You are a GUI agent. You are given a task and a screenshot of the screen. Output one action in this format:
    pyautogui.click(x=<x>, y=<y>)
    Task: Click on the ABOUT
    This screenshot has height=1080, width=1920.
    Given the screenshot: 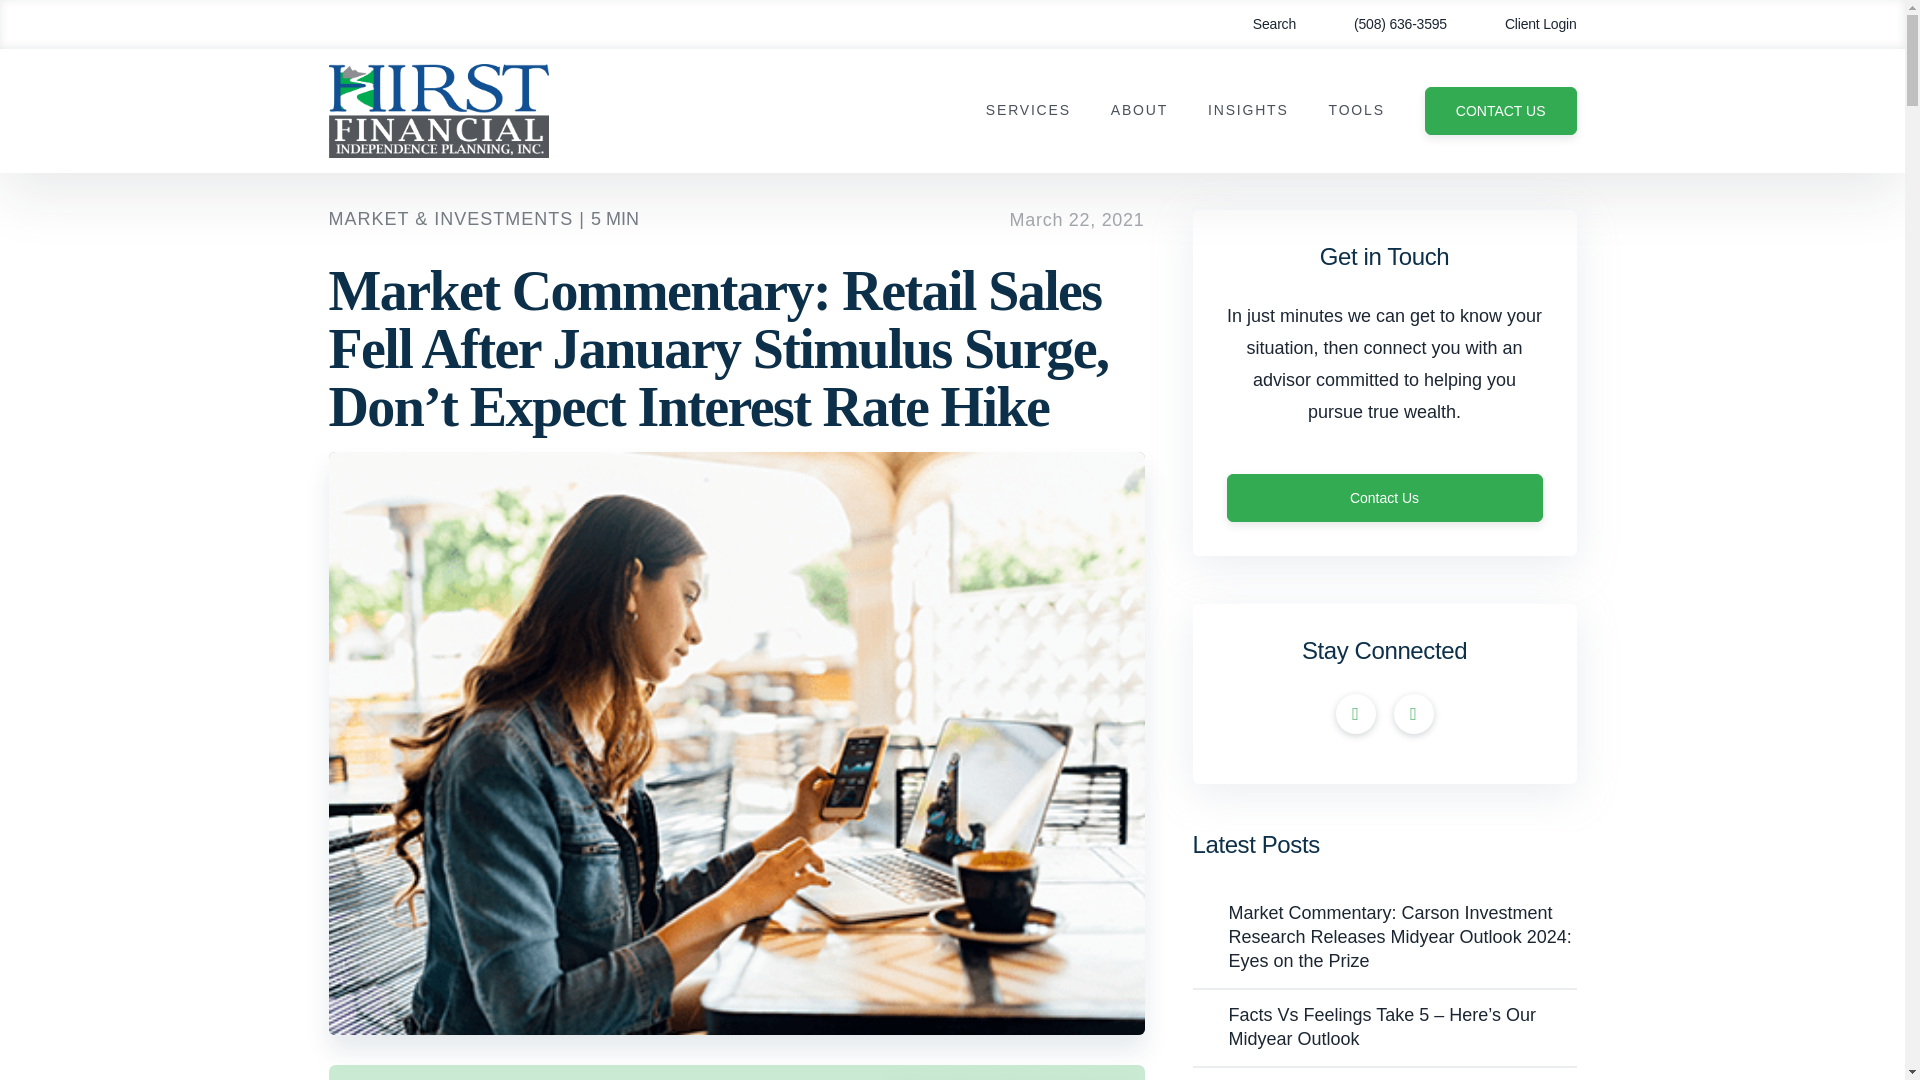 What is the action you would take?
    pyautogui.click(x=1139, y=110)
    